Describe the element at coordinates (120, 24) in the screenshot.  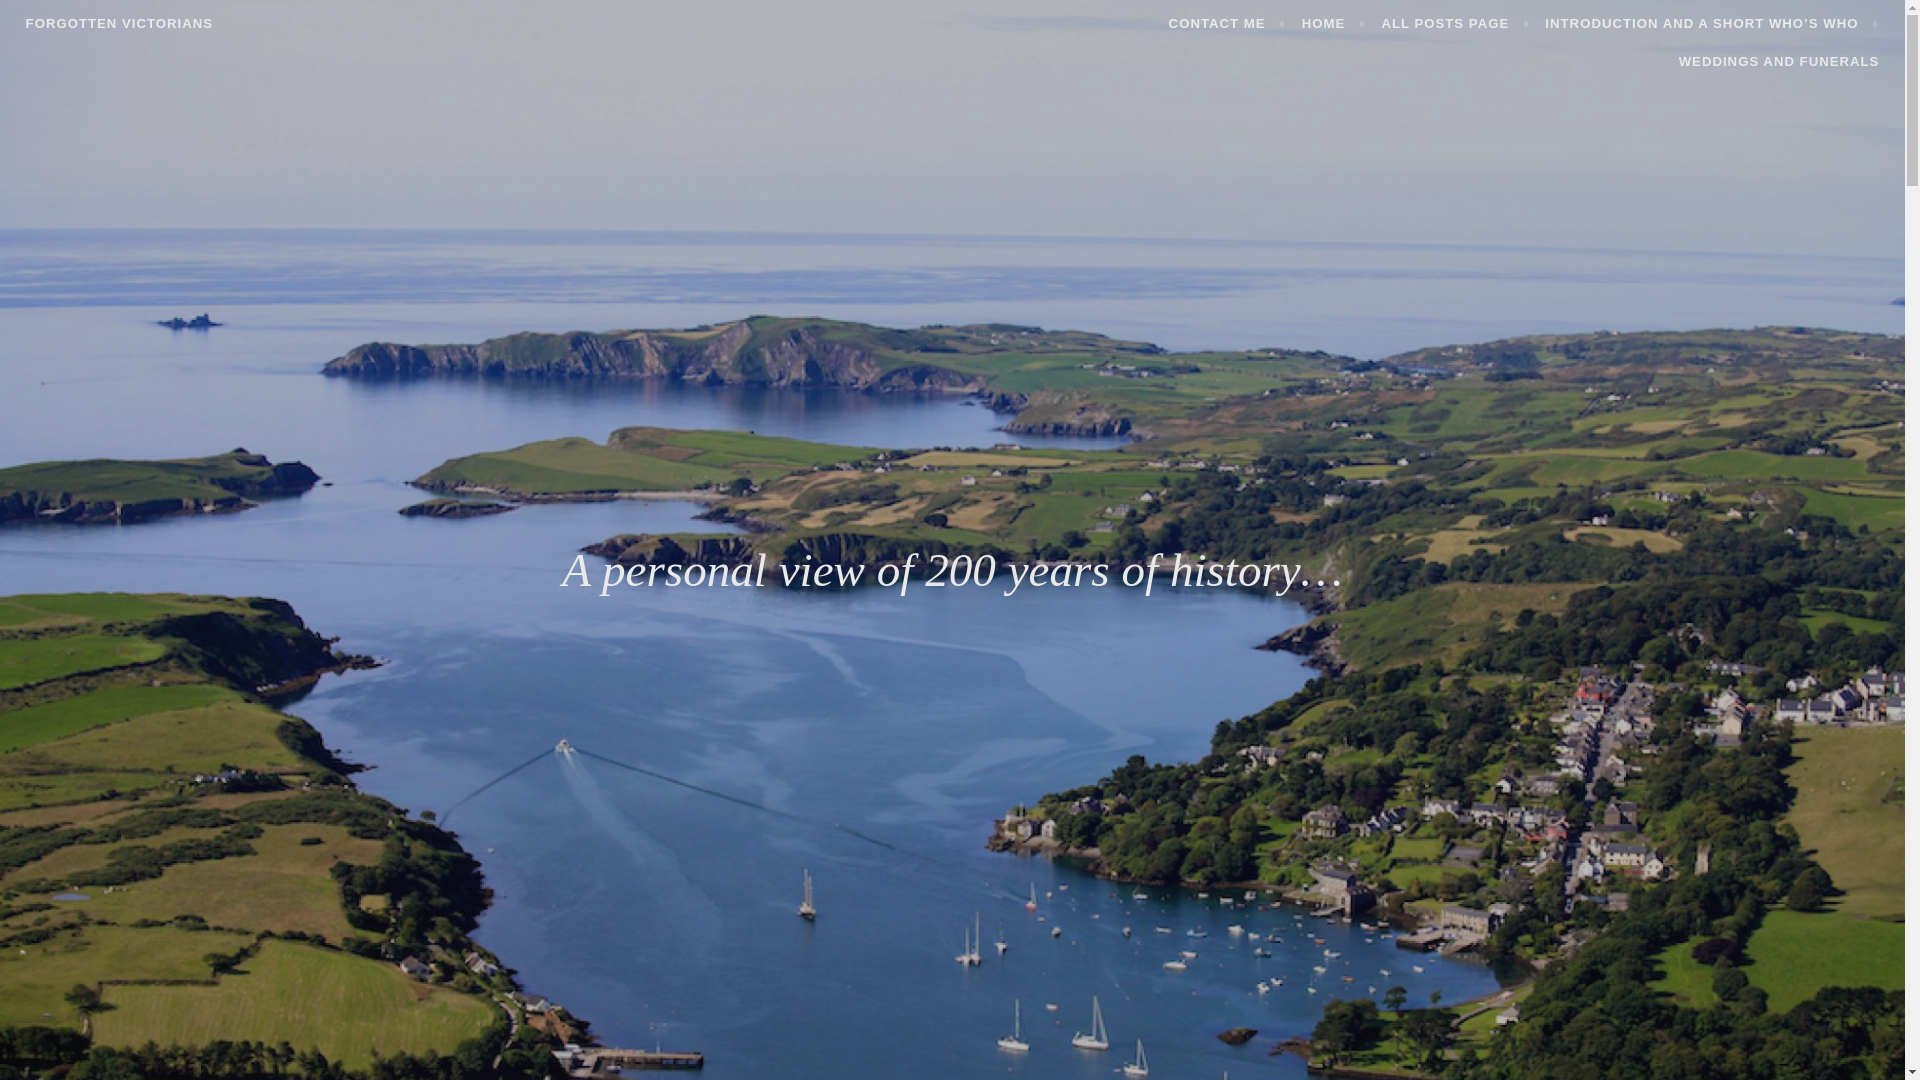
I see `FORGOTTEN VICTORIANS` at that location.